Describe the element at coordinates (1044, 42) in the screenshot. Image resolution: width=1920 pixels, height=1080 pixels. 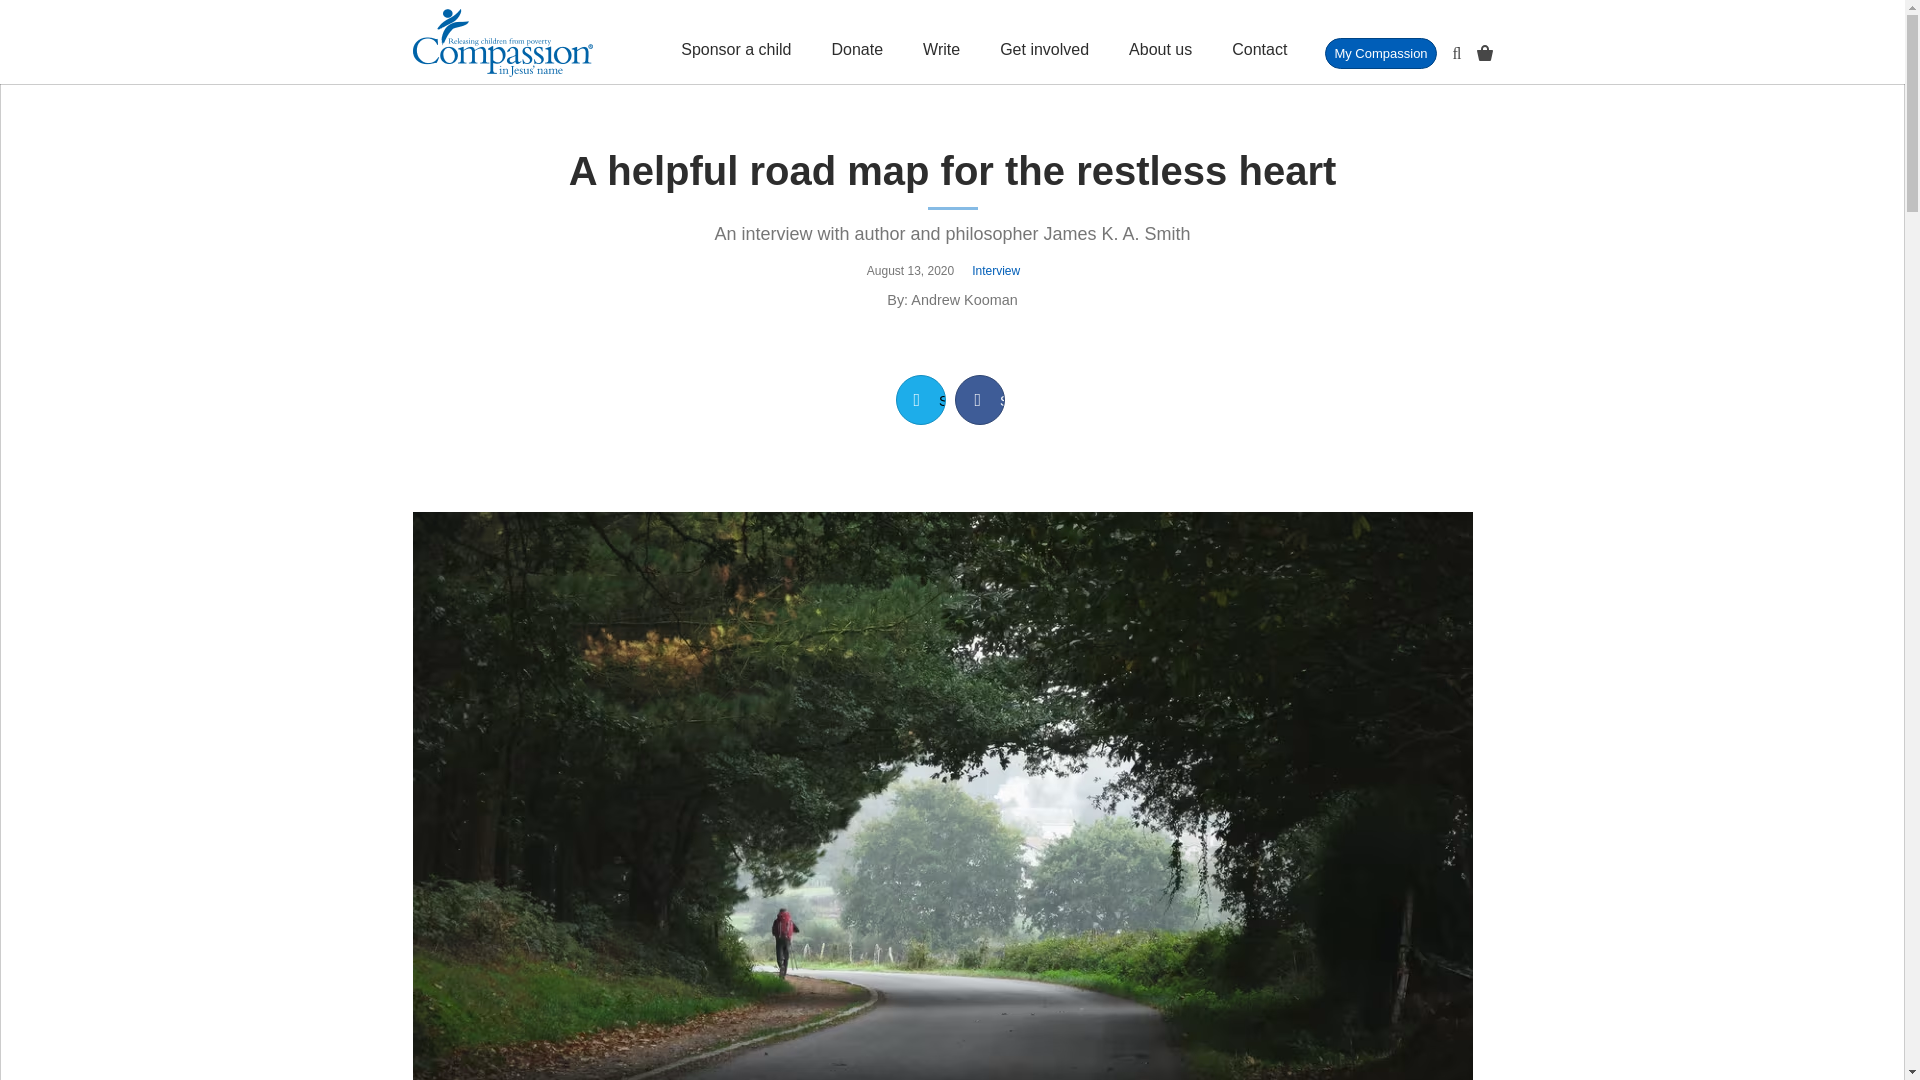
I see `Get involved` at that location.